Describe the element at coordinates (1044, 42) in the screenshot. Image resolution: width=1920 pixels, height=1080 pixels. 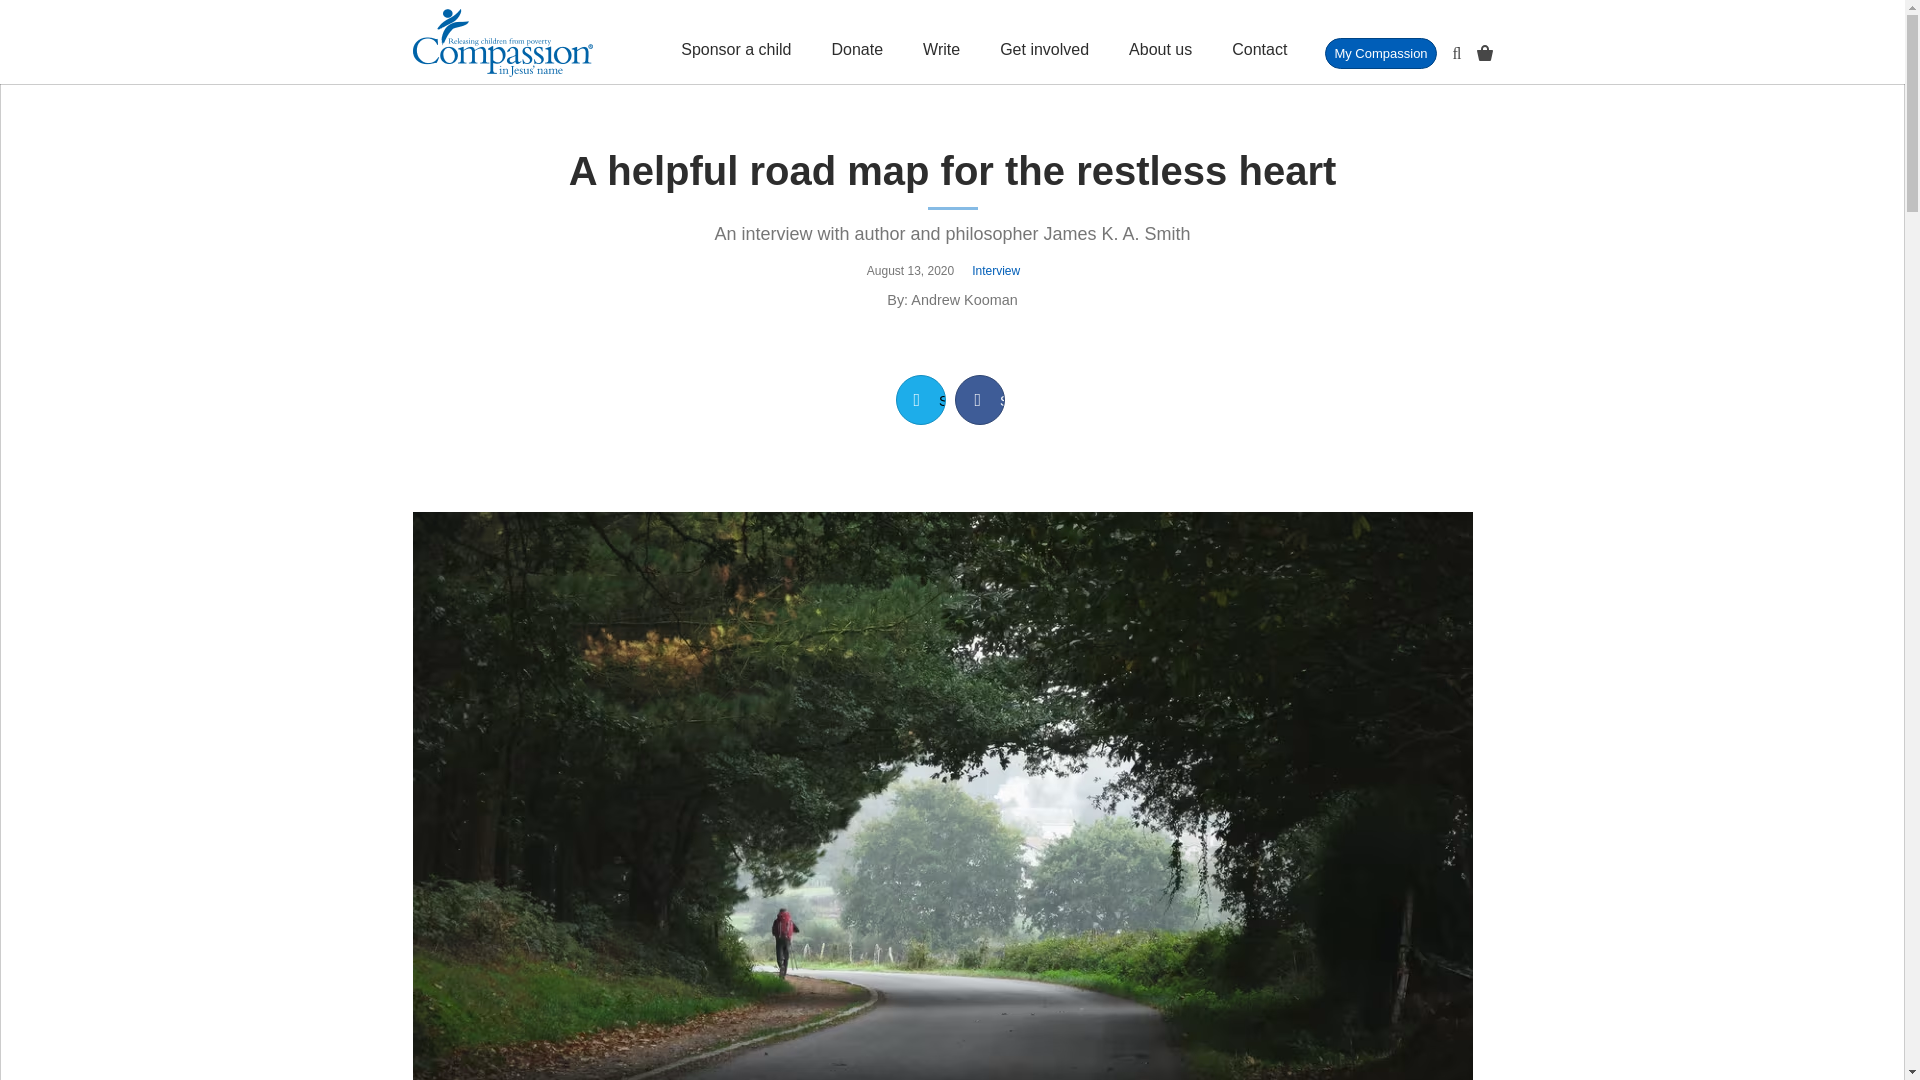
I see `Get involved` at that location.